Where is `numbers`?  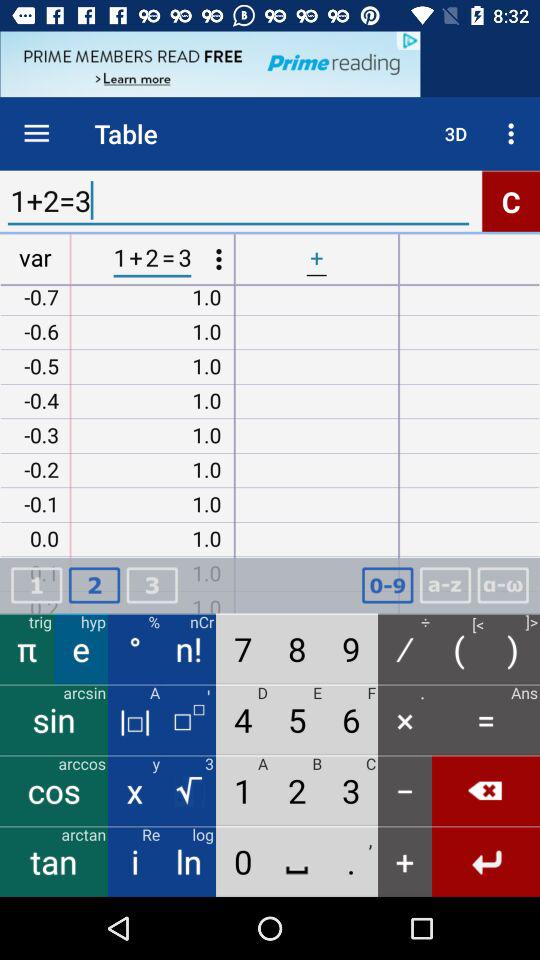
numbers is located at coordinates (387, 586).